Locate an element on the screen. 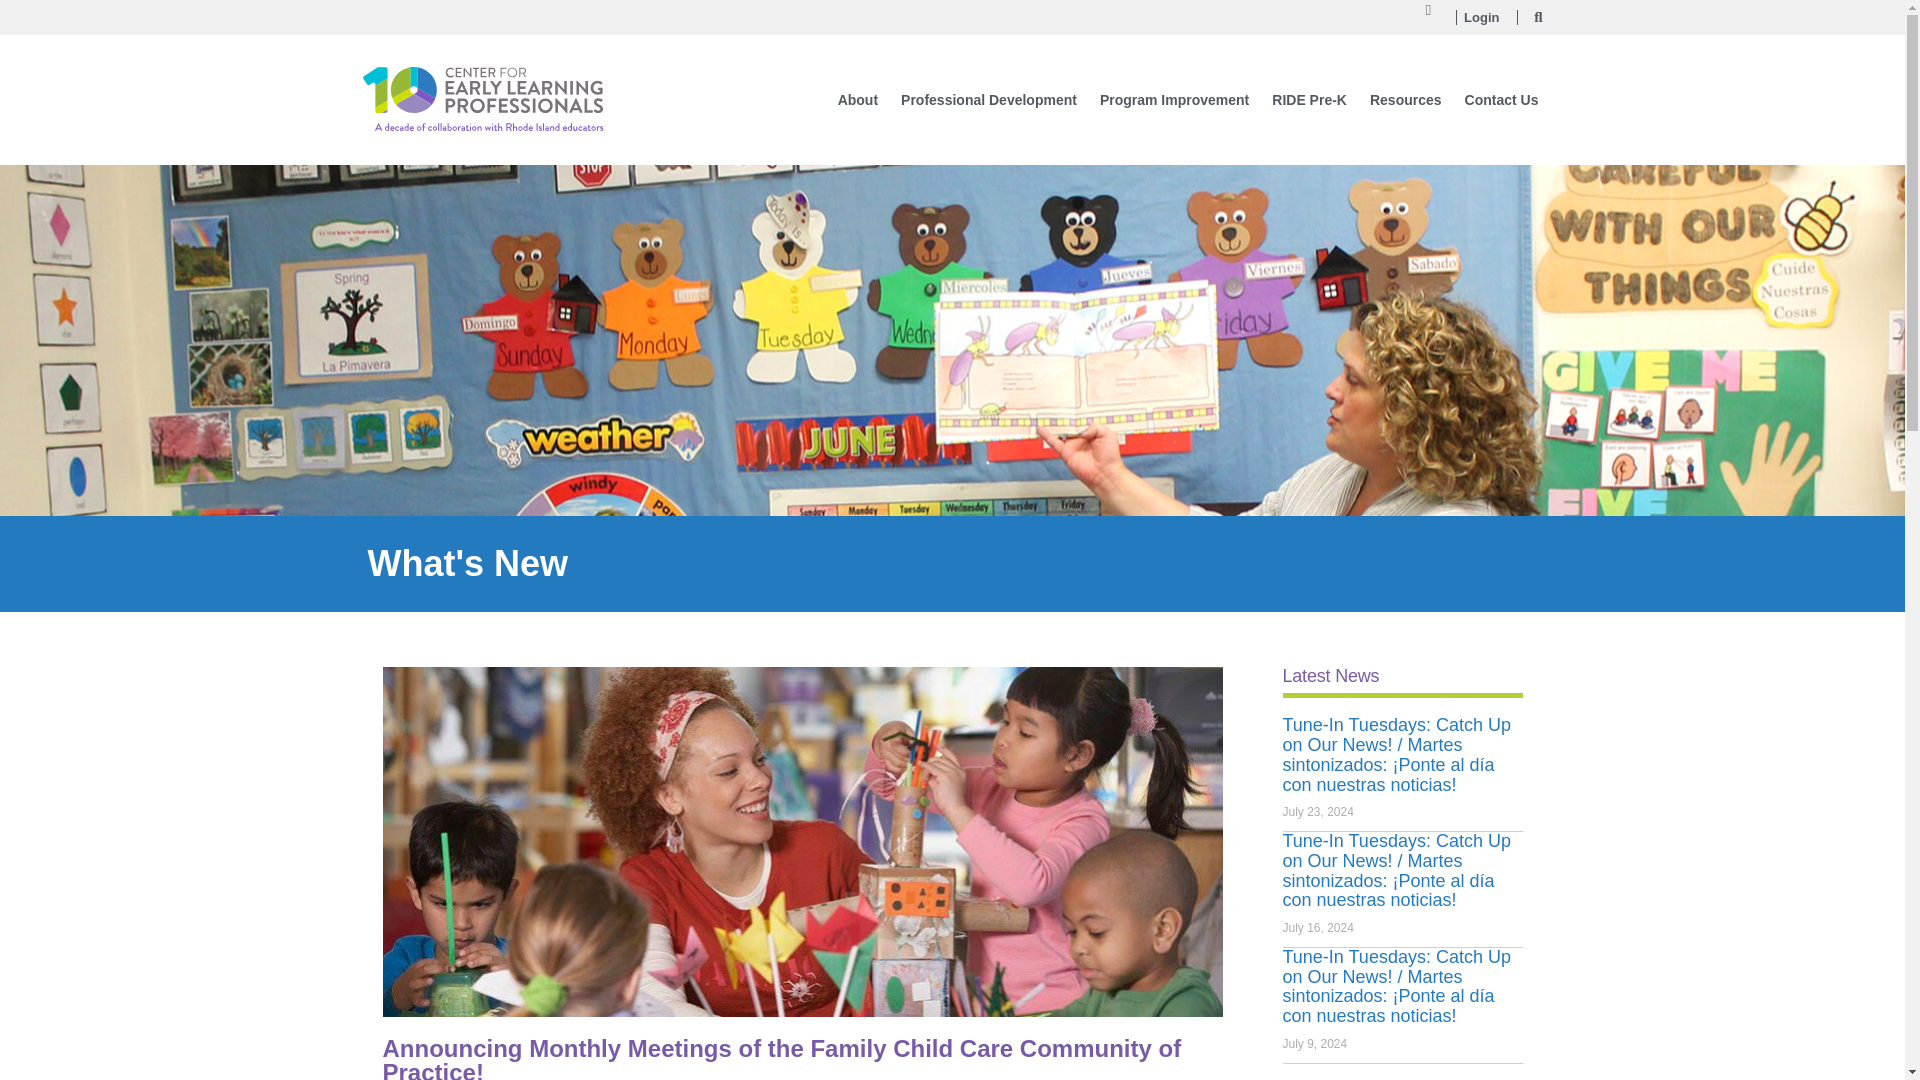  Contact Us is located at coordinates (1502, 100).